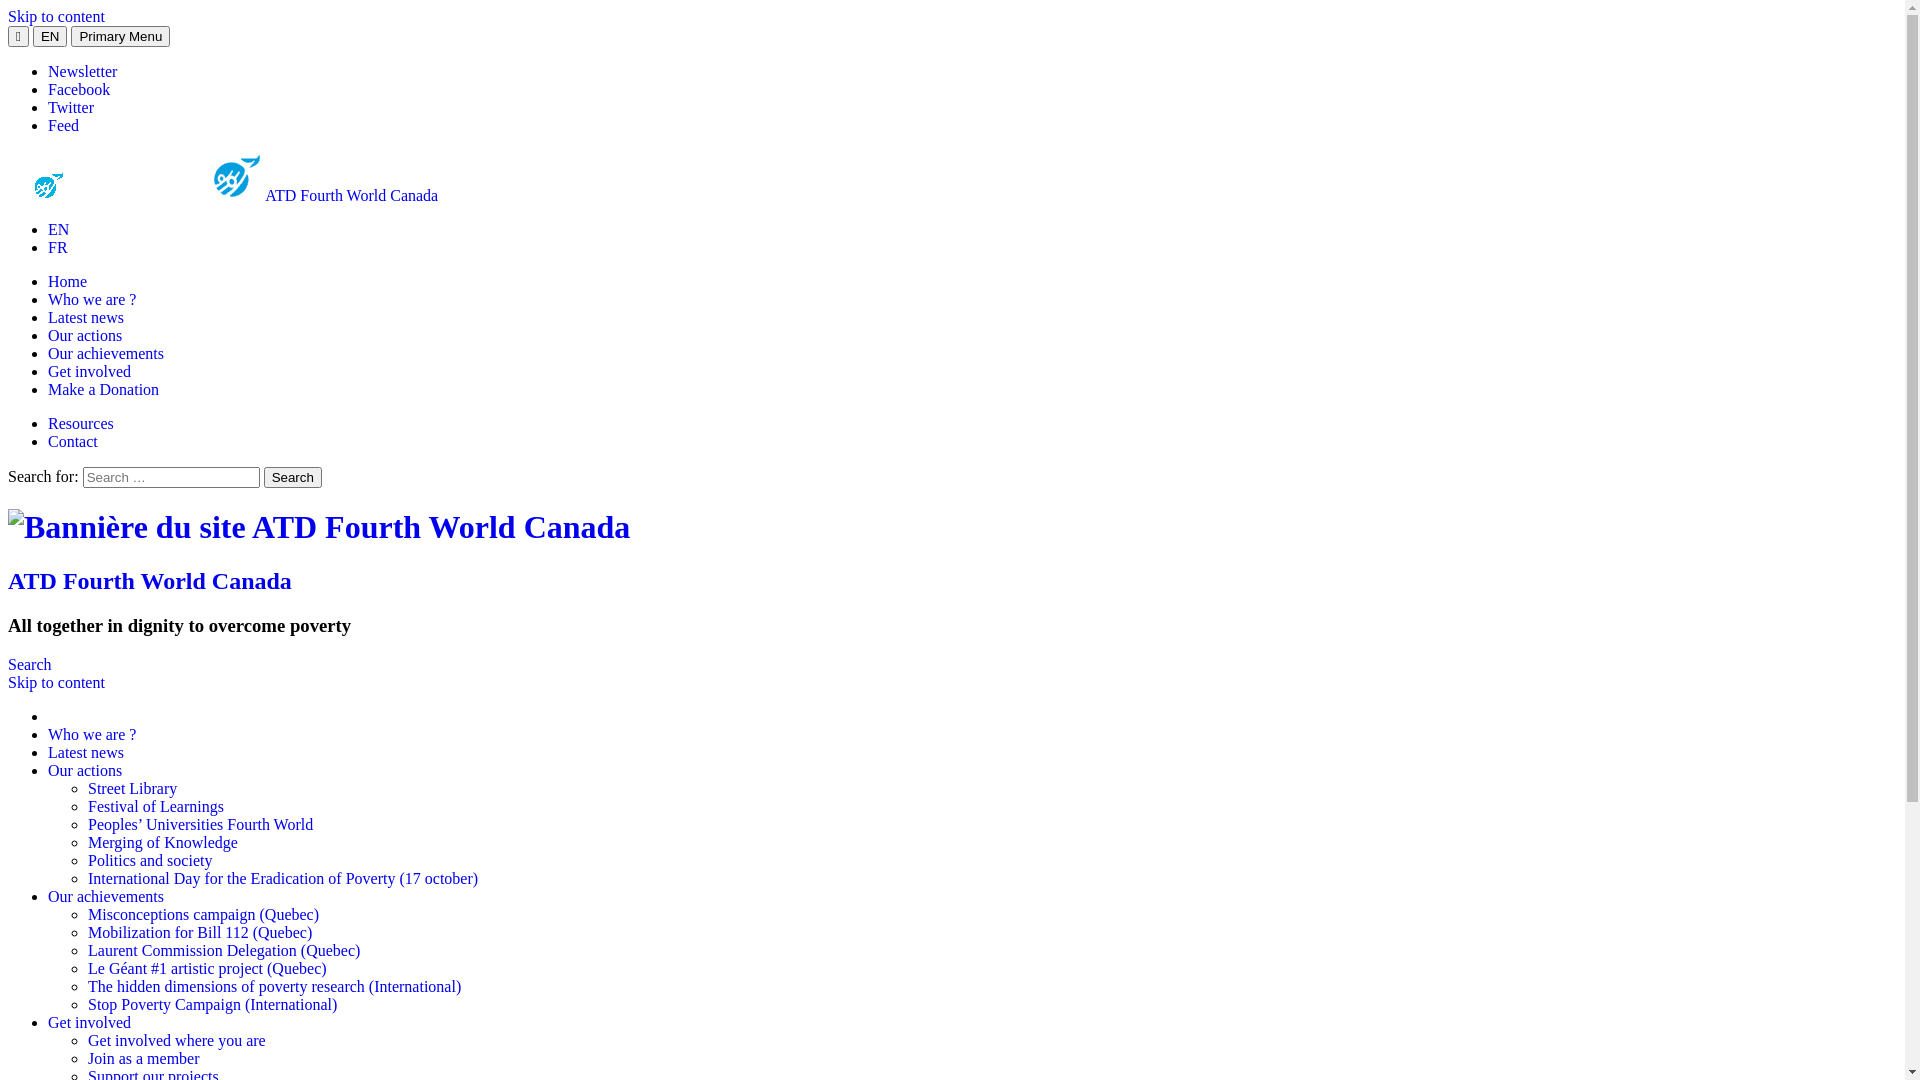 The width and height of the screenshot is (1920, 1080). I want to click on Who we are ?, so click(92, 300).